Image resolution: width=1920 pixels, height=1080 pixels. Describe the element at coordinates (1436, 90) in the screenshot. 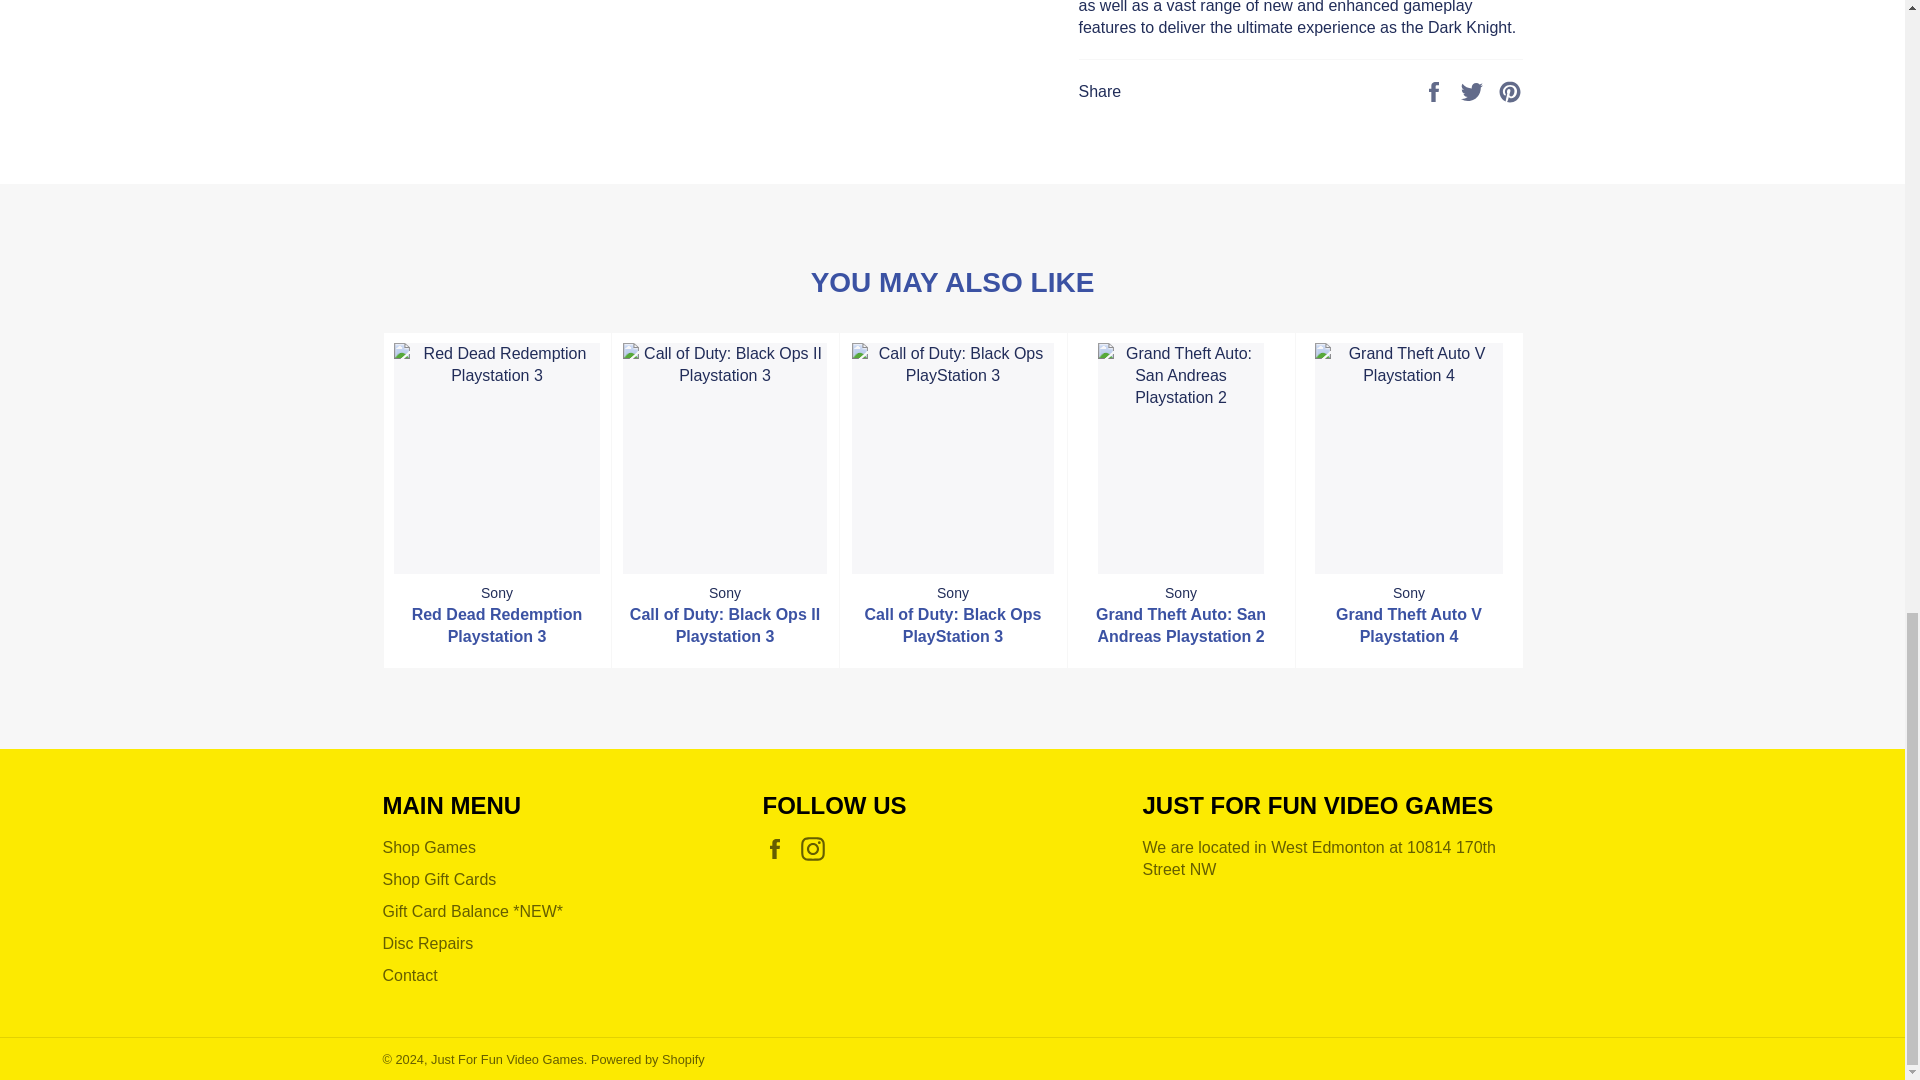

I see `Share on Facebook` at that location.